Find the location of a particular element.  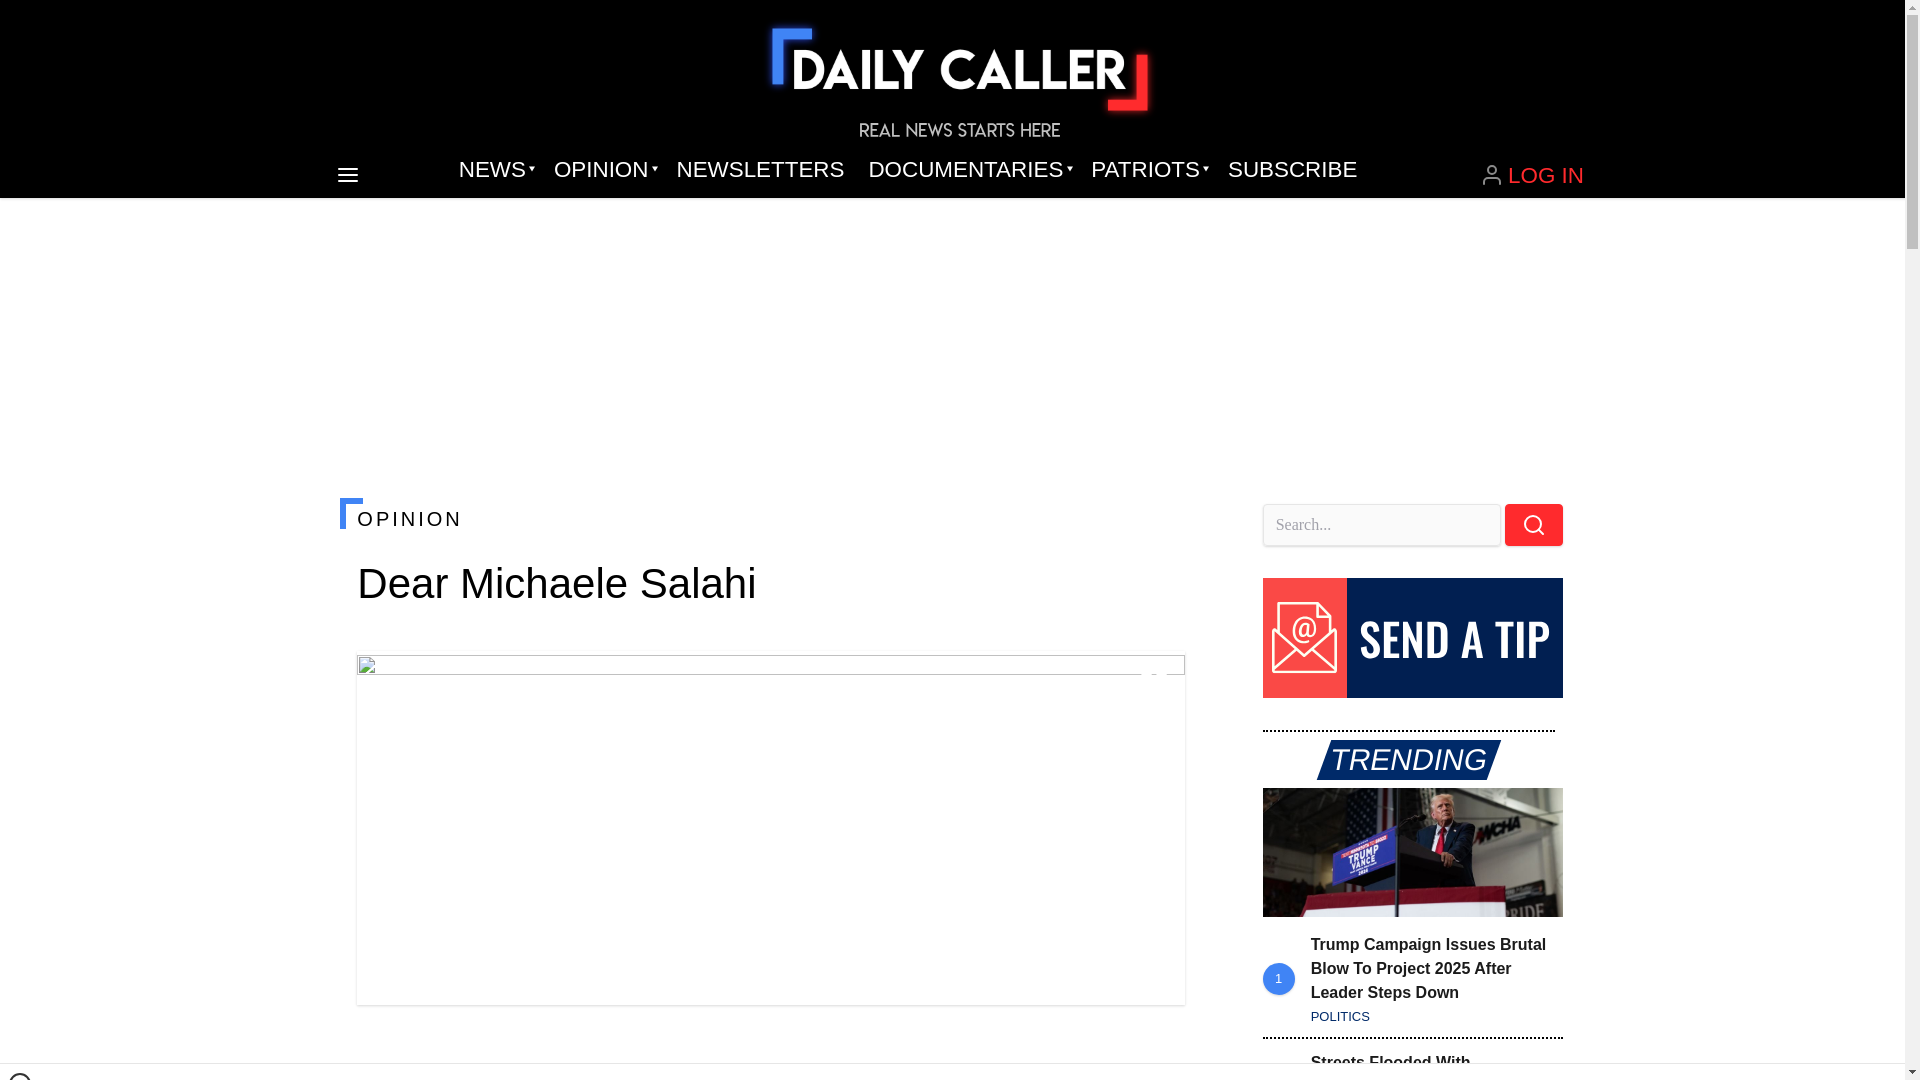

NEWS is located at coordinates (494, 170).